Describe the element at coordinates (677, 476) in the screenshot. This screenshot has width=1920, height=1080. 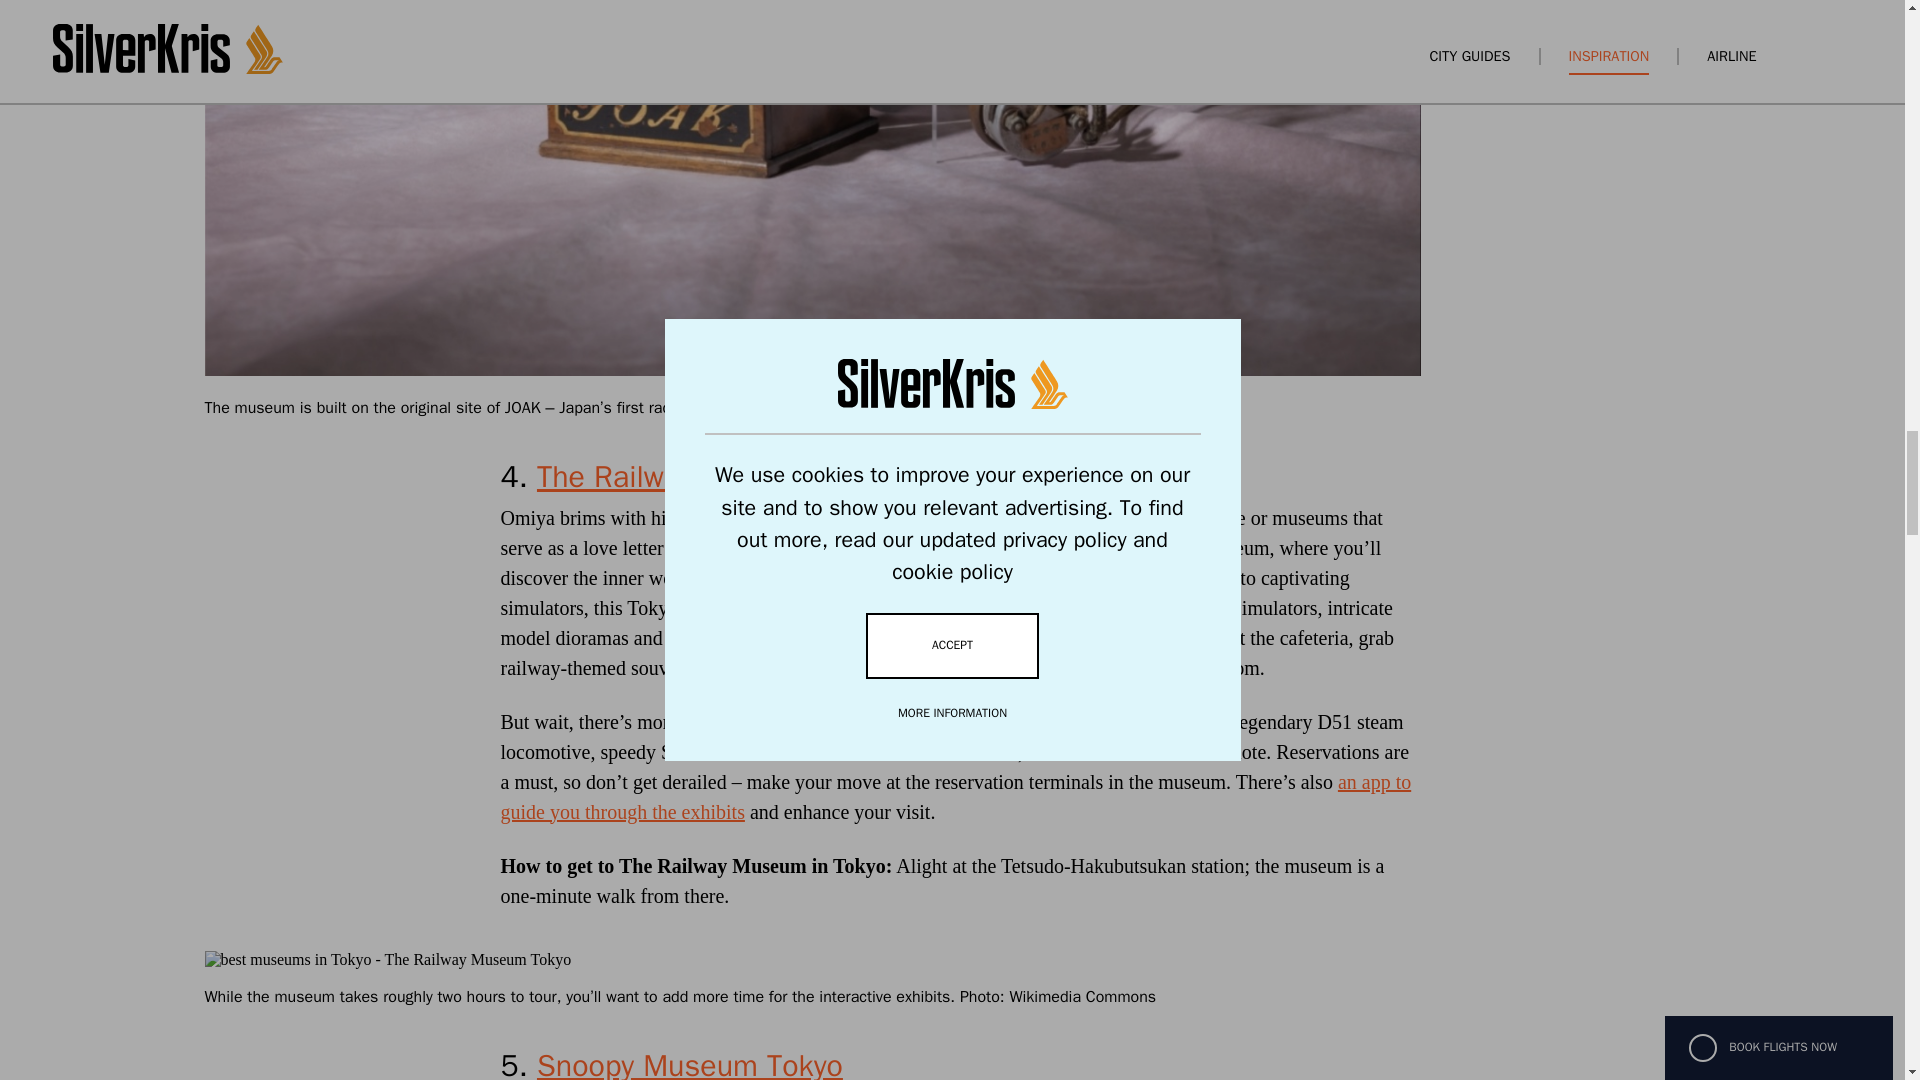
I see `The Railway Museum` at that location.